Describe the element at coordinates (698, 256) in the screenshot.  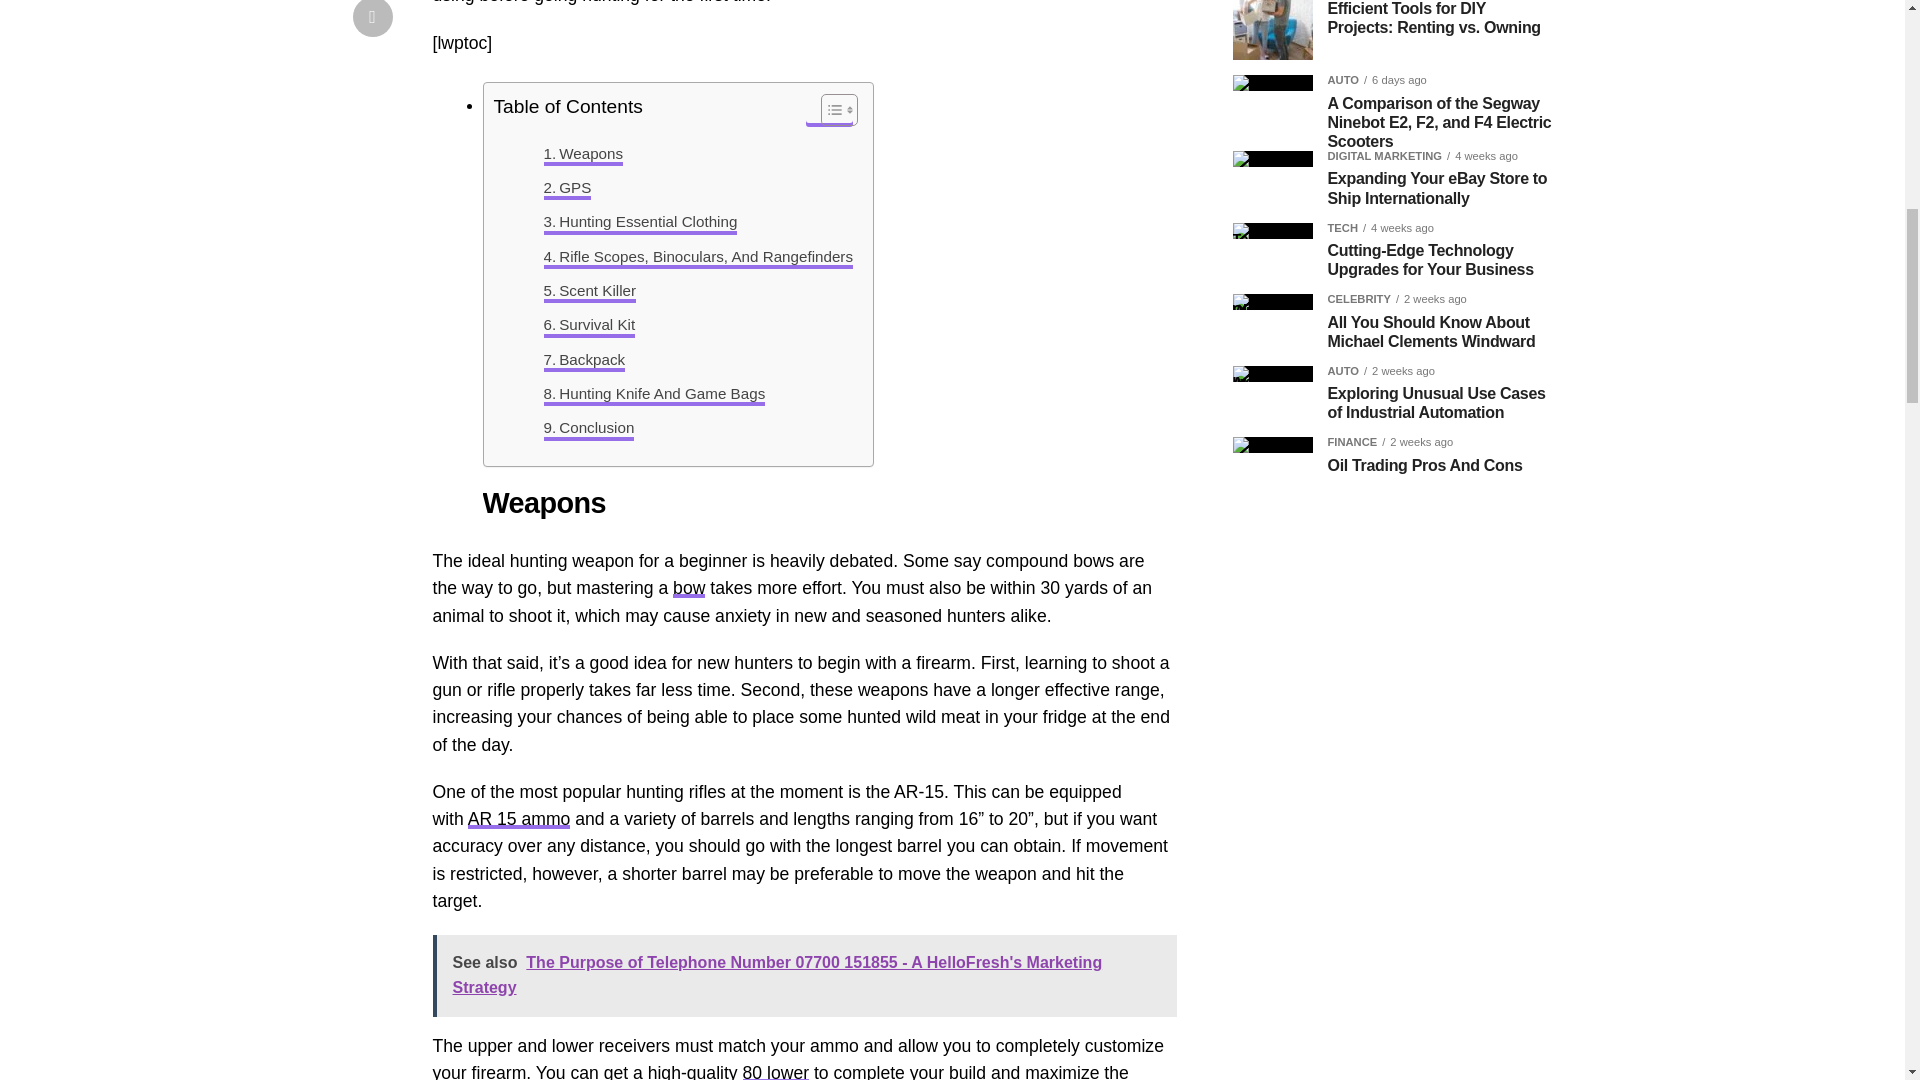
I see `Rifle Scopes, Binoculars, And Rangefinders` at that location.